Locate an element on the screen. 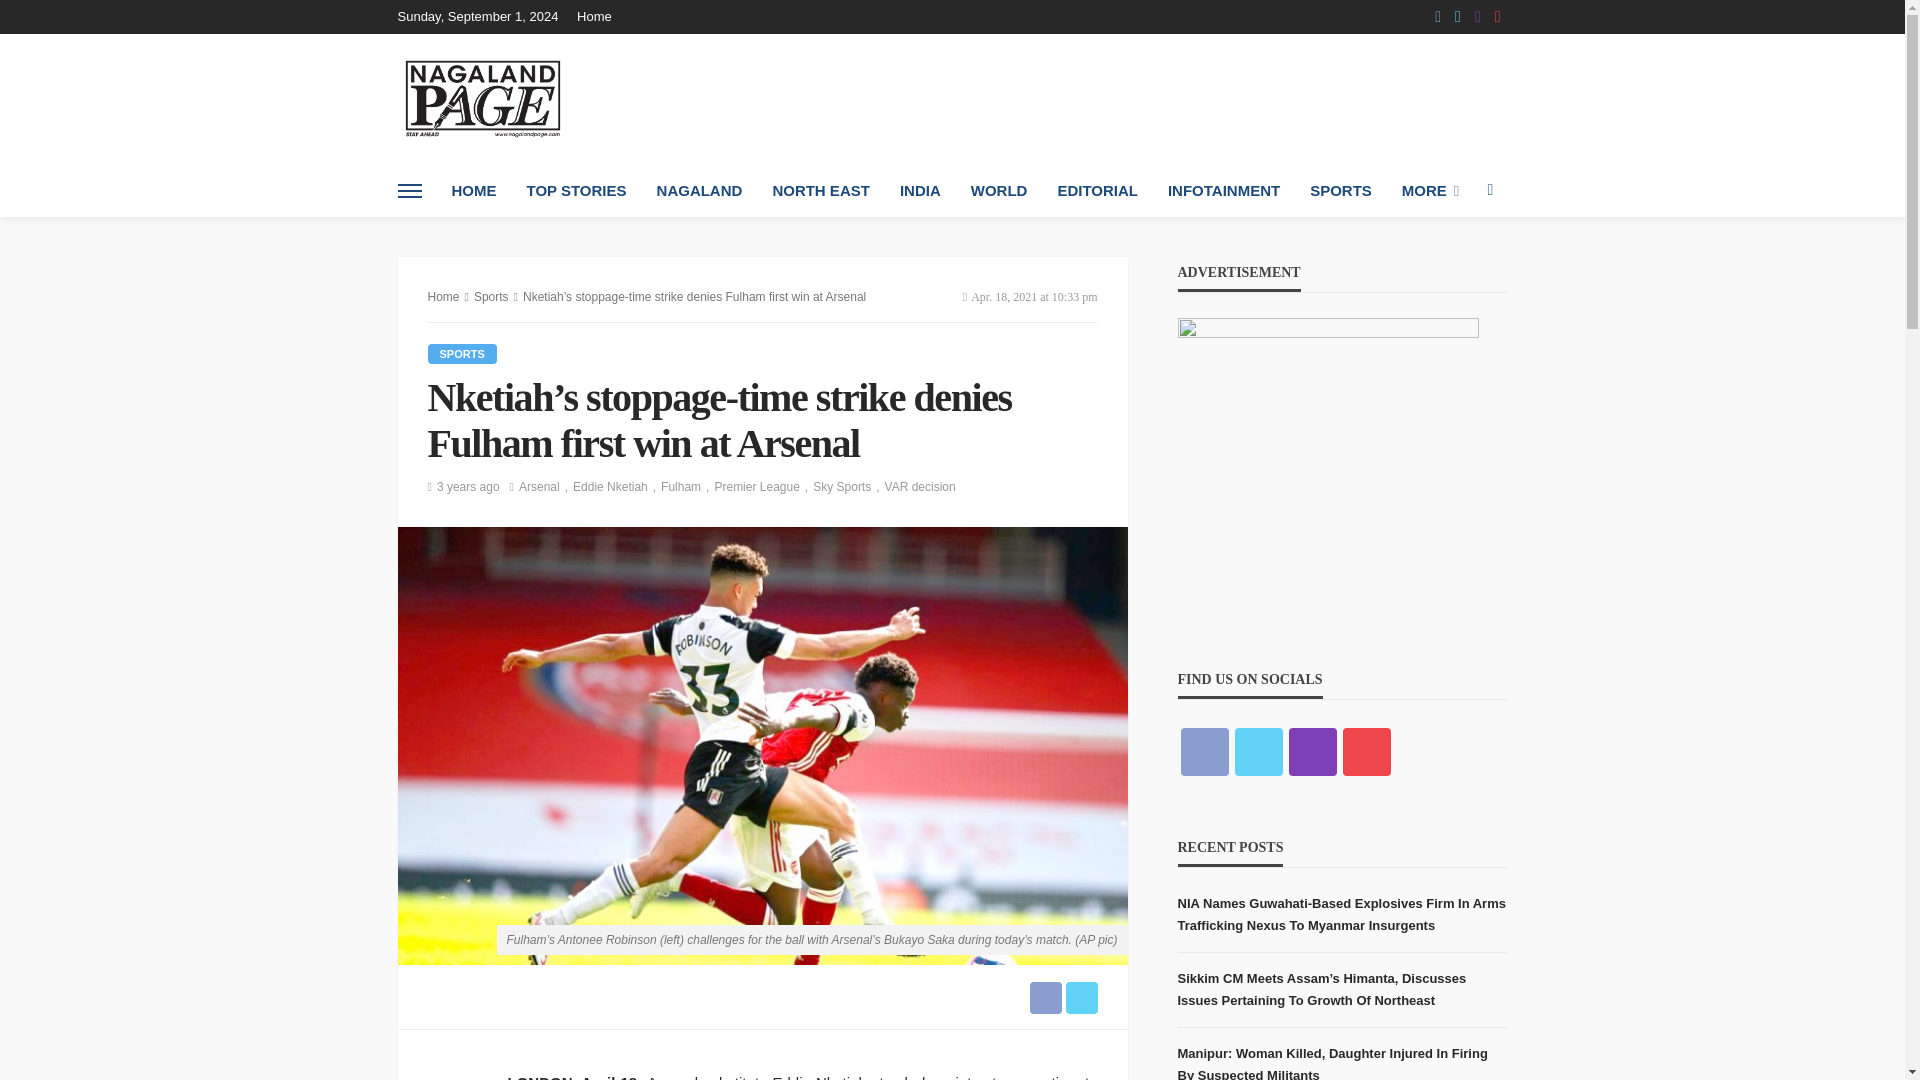 The height and width of the screenshot is (1080, 1920). MORE is located at coordinates (1430, 191).